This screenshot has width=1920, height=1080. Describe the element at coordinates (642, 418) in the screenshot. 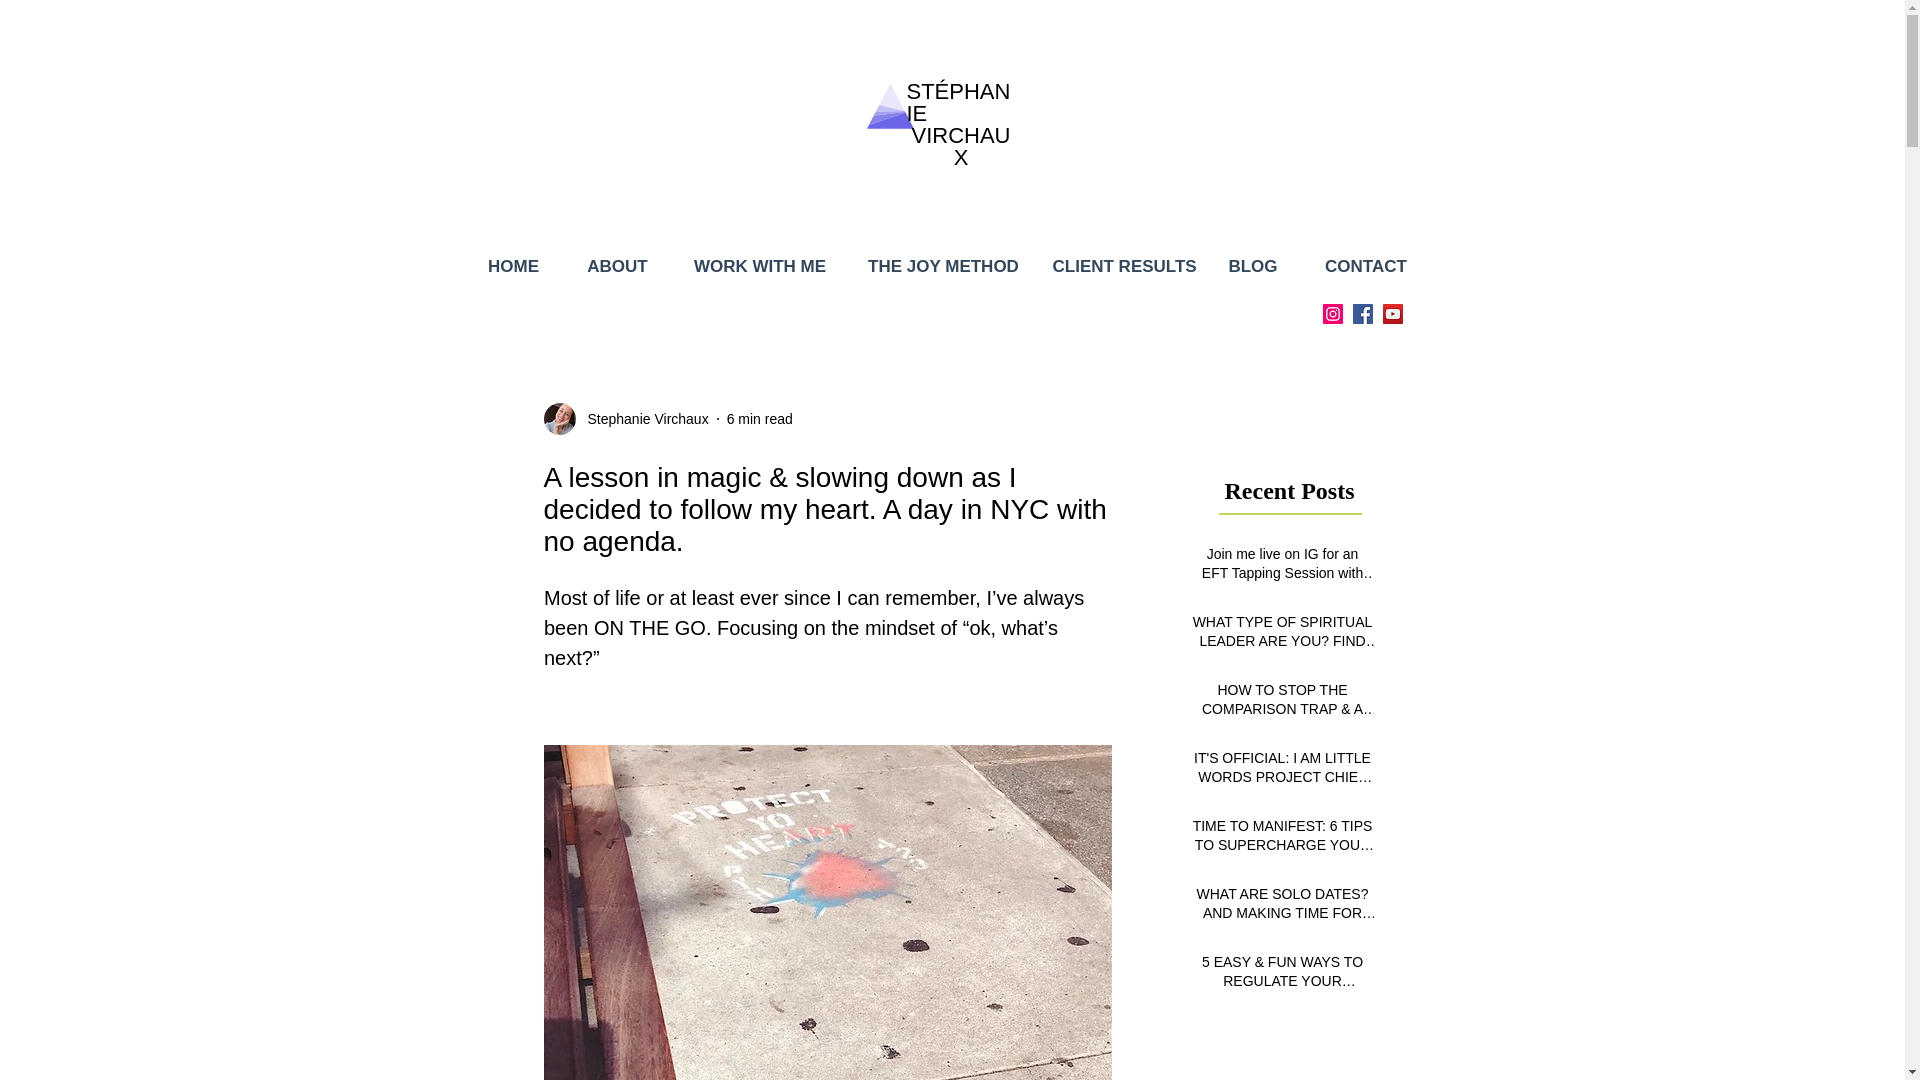

I see `Stephanie Virchaux` at that location.